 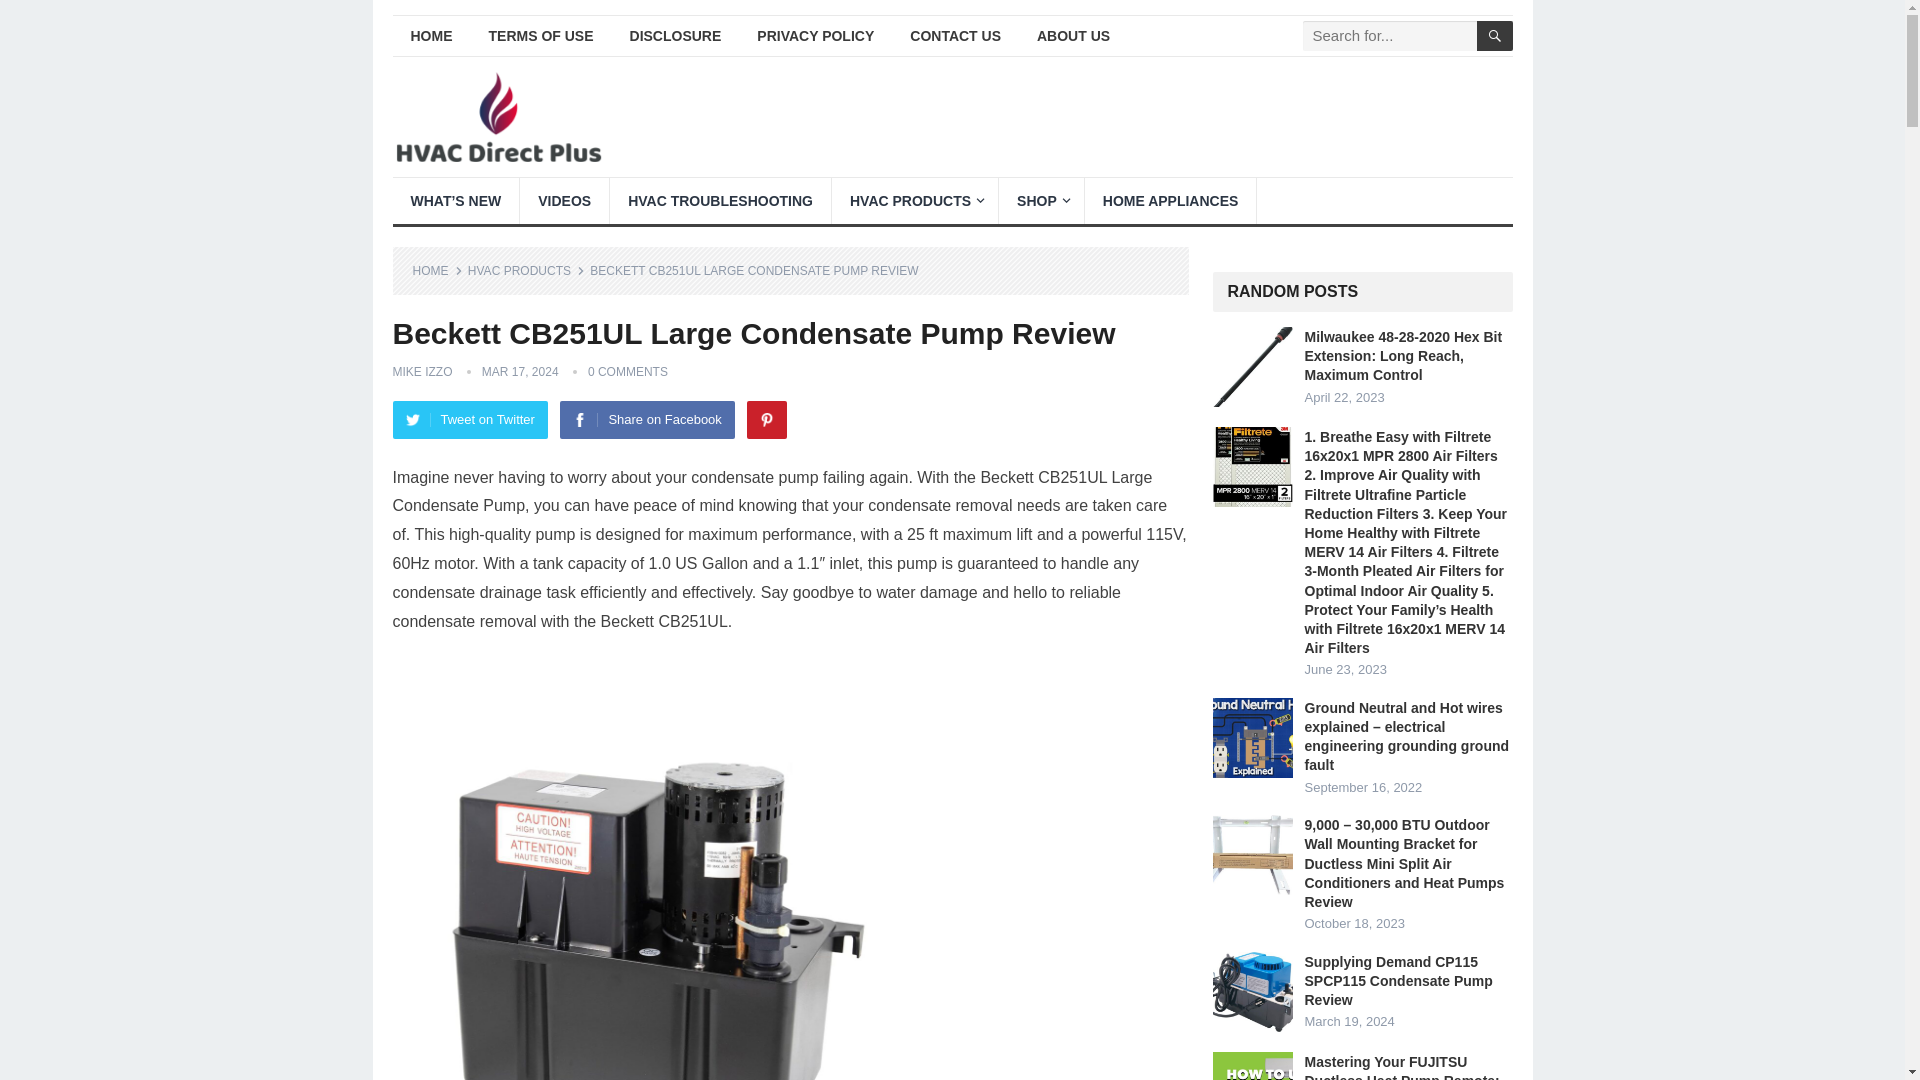 What do you see at coordinates (816, 36) in the screenshot?
I see `PRIVACY POLICY` at bounding box center [816, 36].